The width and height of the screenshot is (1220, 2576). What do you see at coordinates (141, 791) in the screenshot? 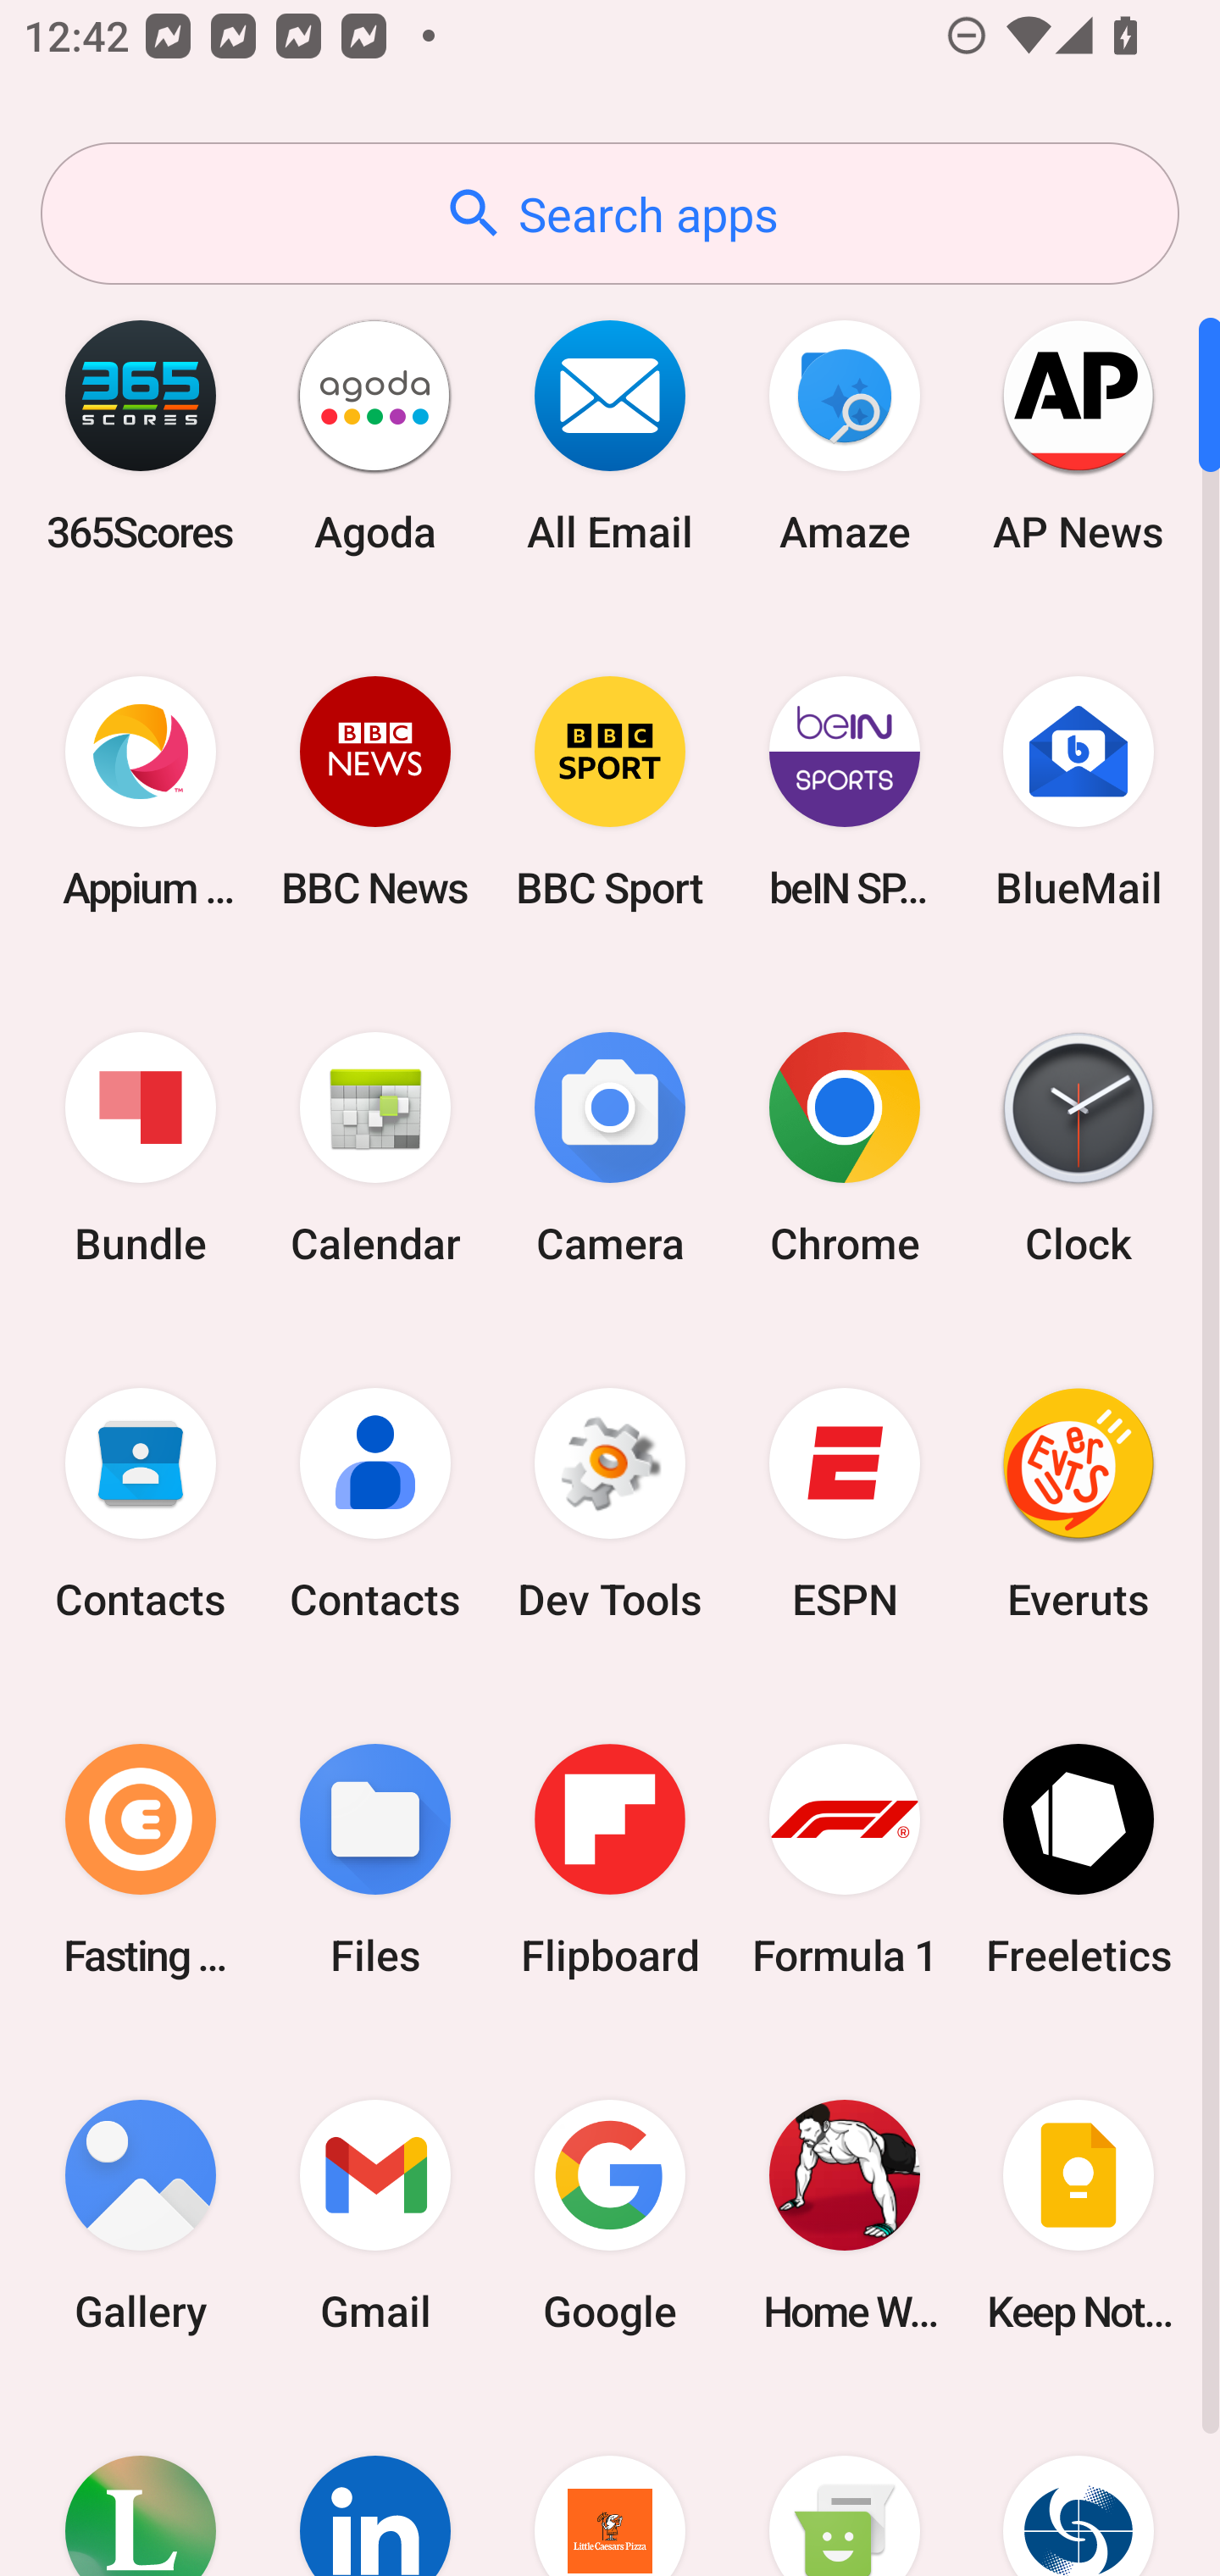
I see `Appium Settings` at bounding box center [141, 791].